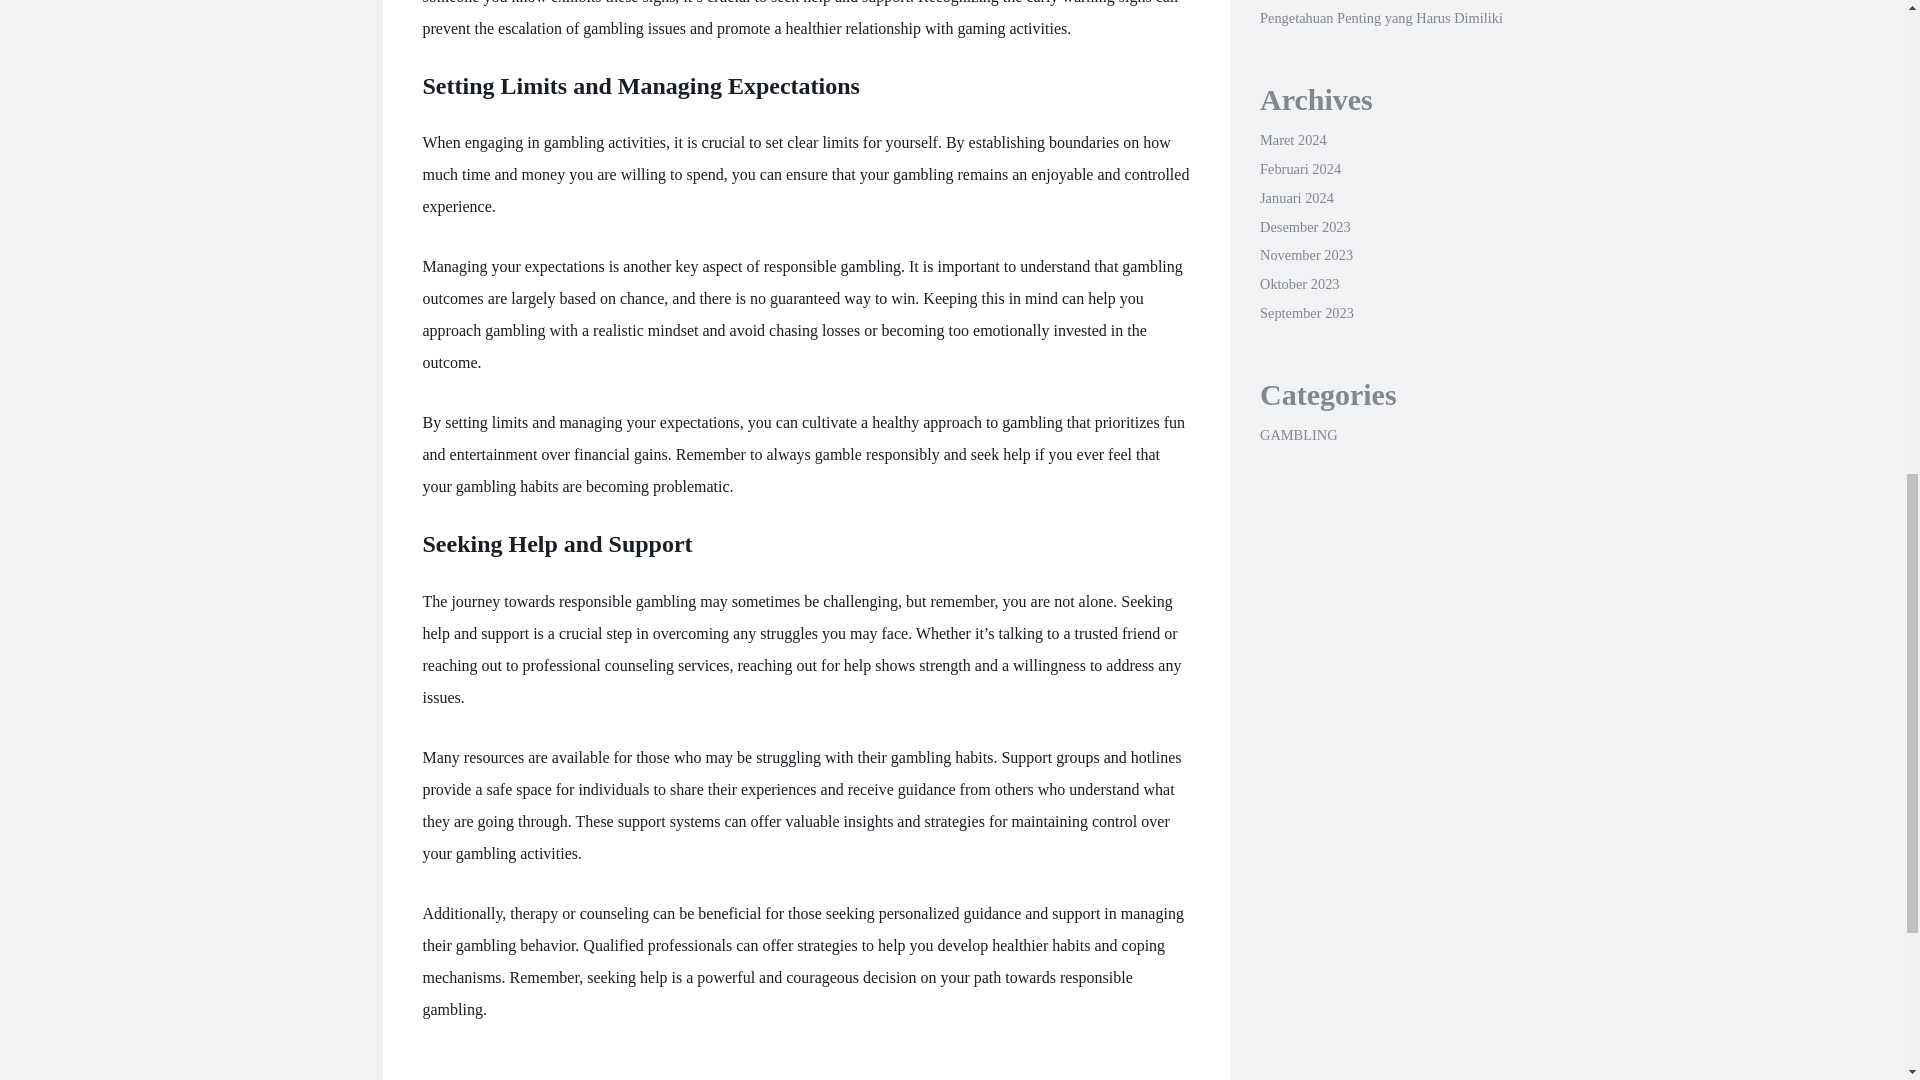  What do you see at coordinates (1300, 284) in the screenshot?
I see `Oktober 2023` at bounding box center [1300, 284].